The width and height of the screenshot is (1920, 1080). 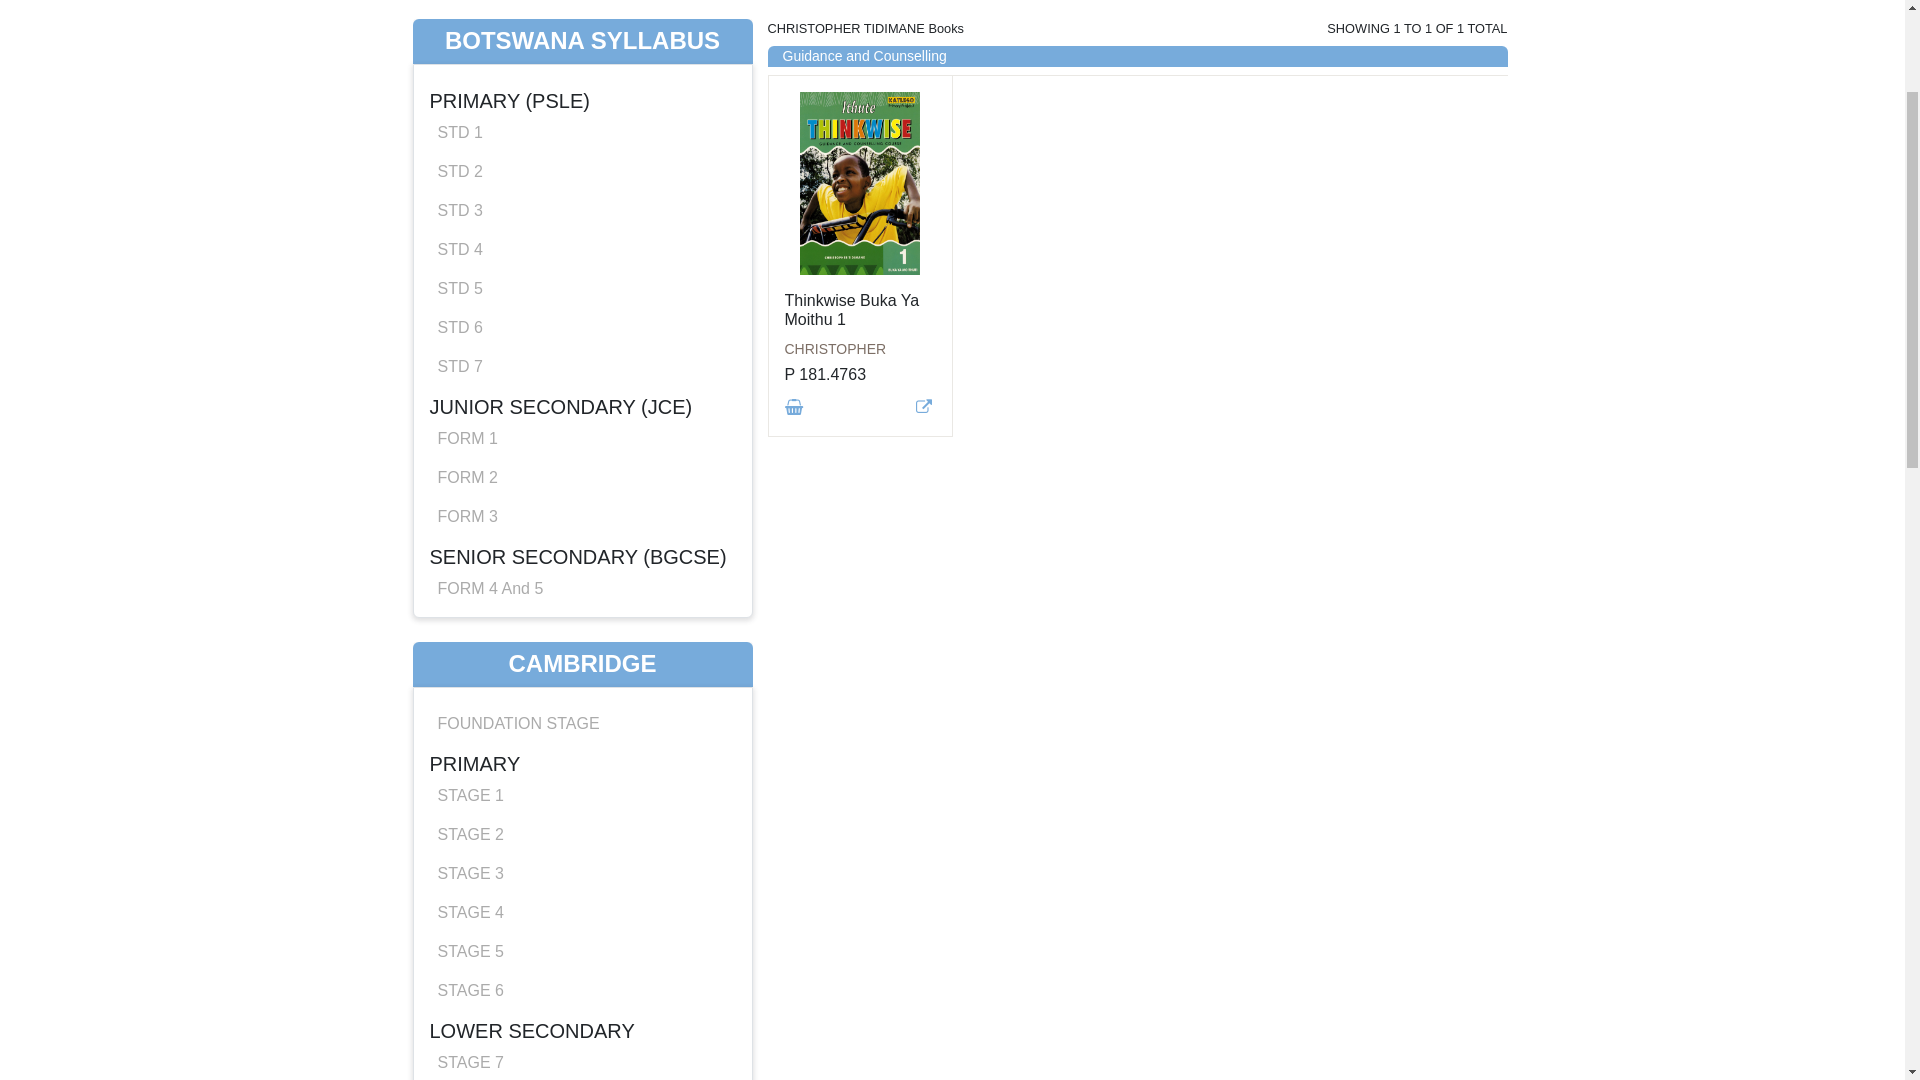 I want to click on STD 5, so click(x=460, y=512).